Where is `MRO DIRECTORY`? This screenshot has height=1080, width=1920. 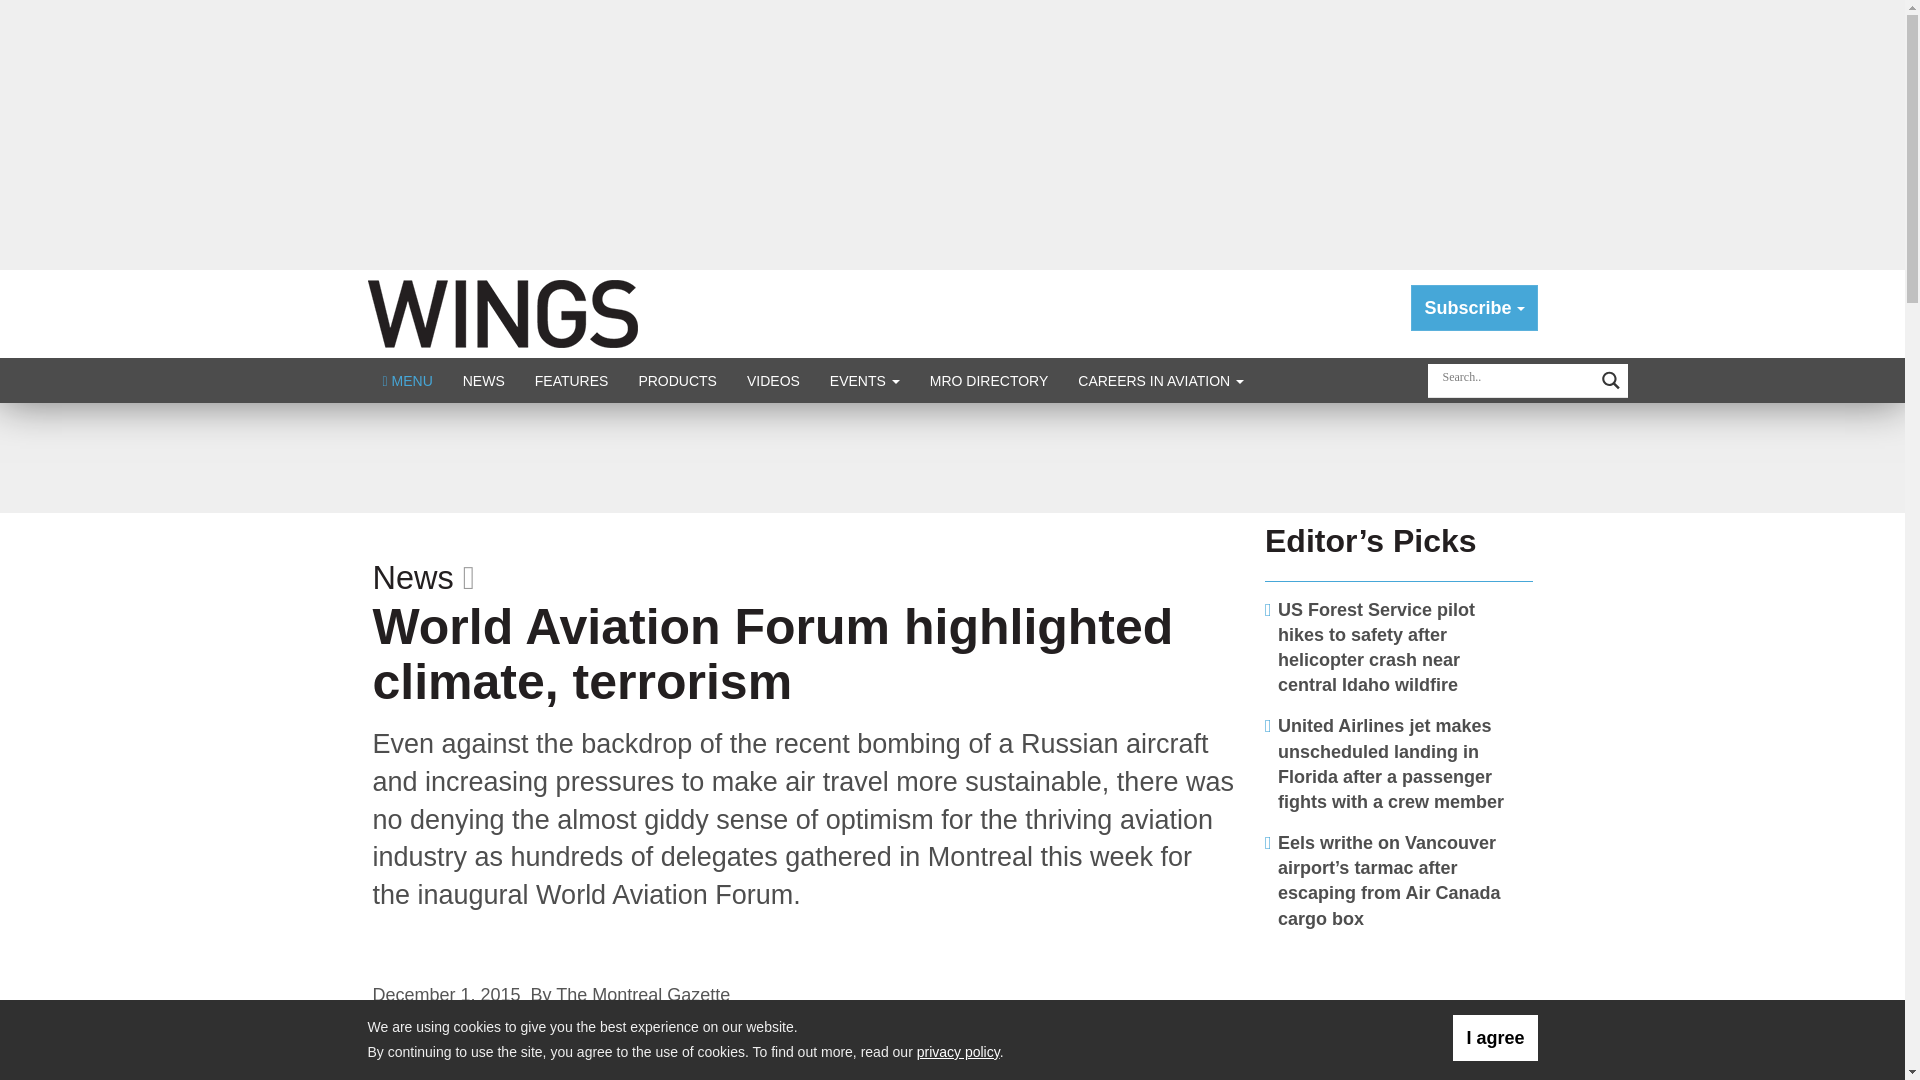
MRO DIRECTORY is located at coordinates (989, 380).